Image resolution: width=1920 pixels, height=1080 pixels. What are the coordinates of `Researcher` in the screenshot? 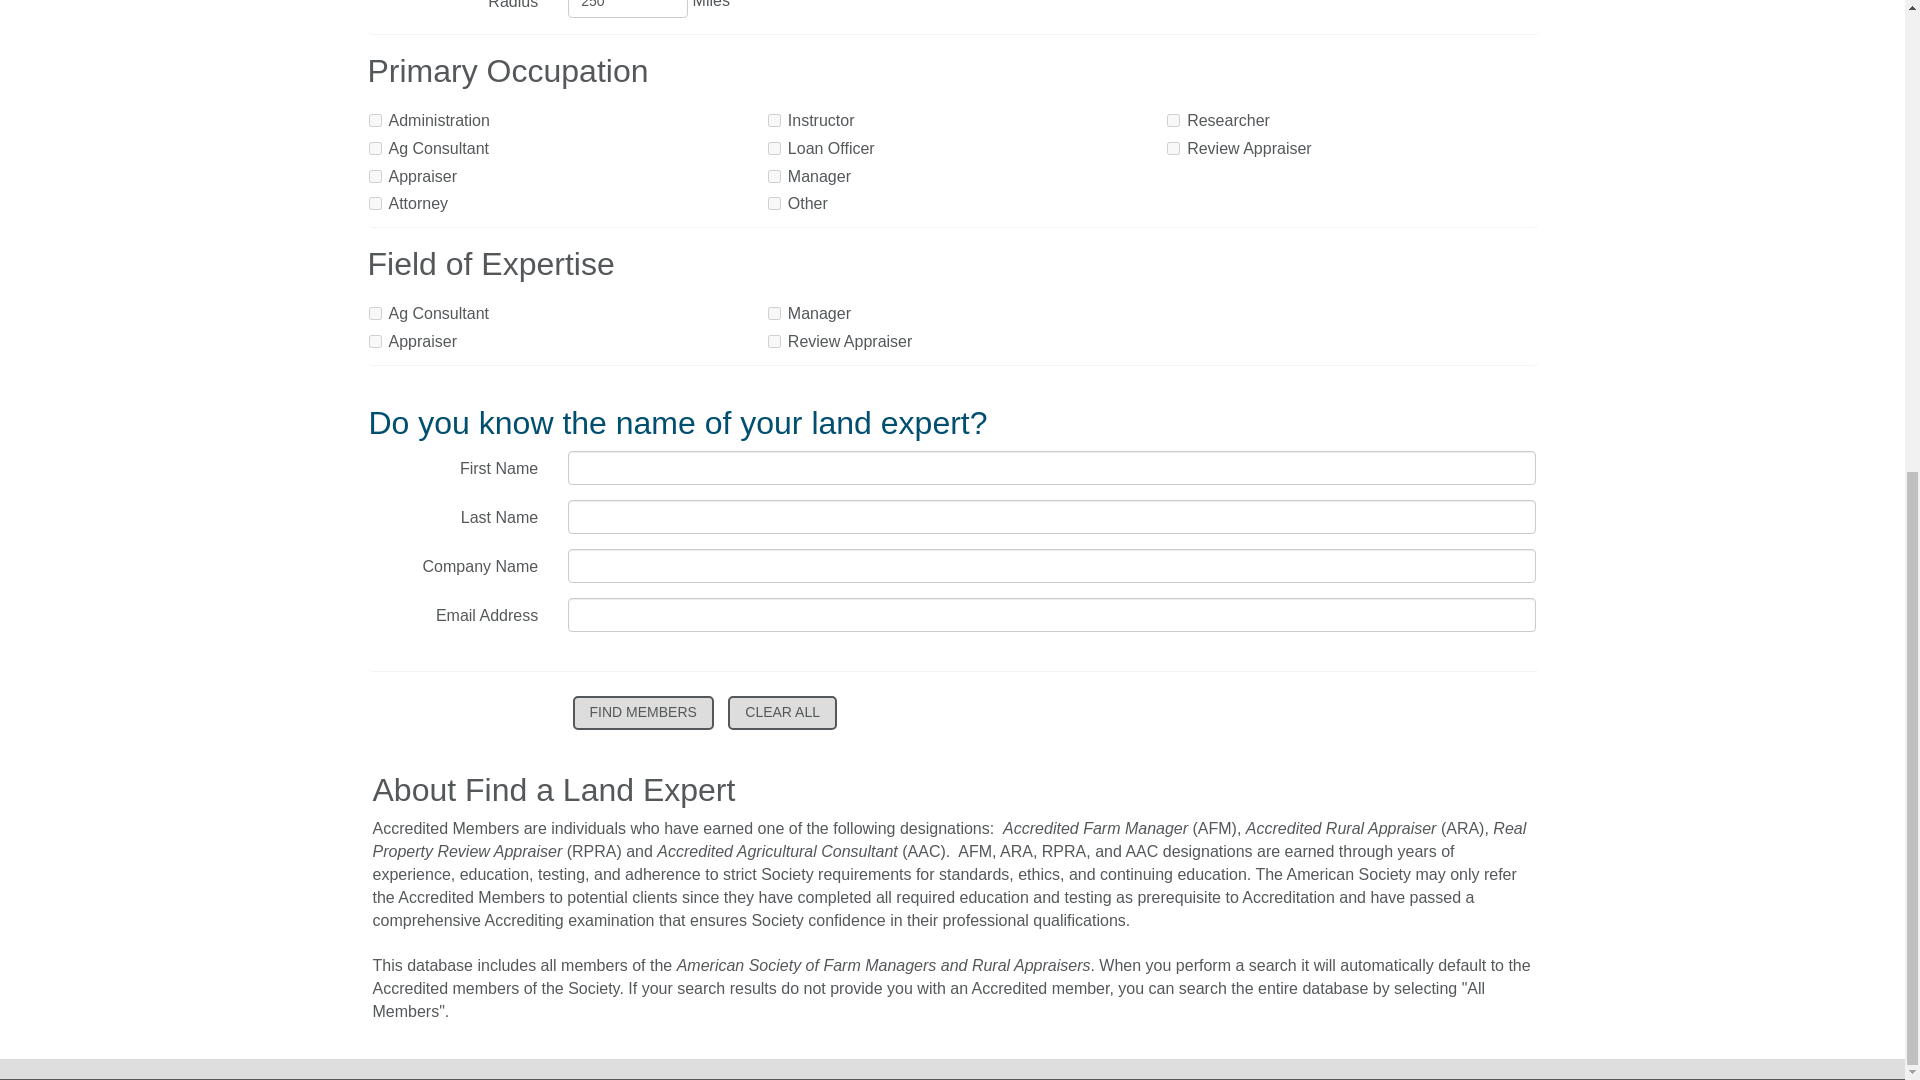 It's located at (1174, 120).